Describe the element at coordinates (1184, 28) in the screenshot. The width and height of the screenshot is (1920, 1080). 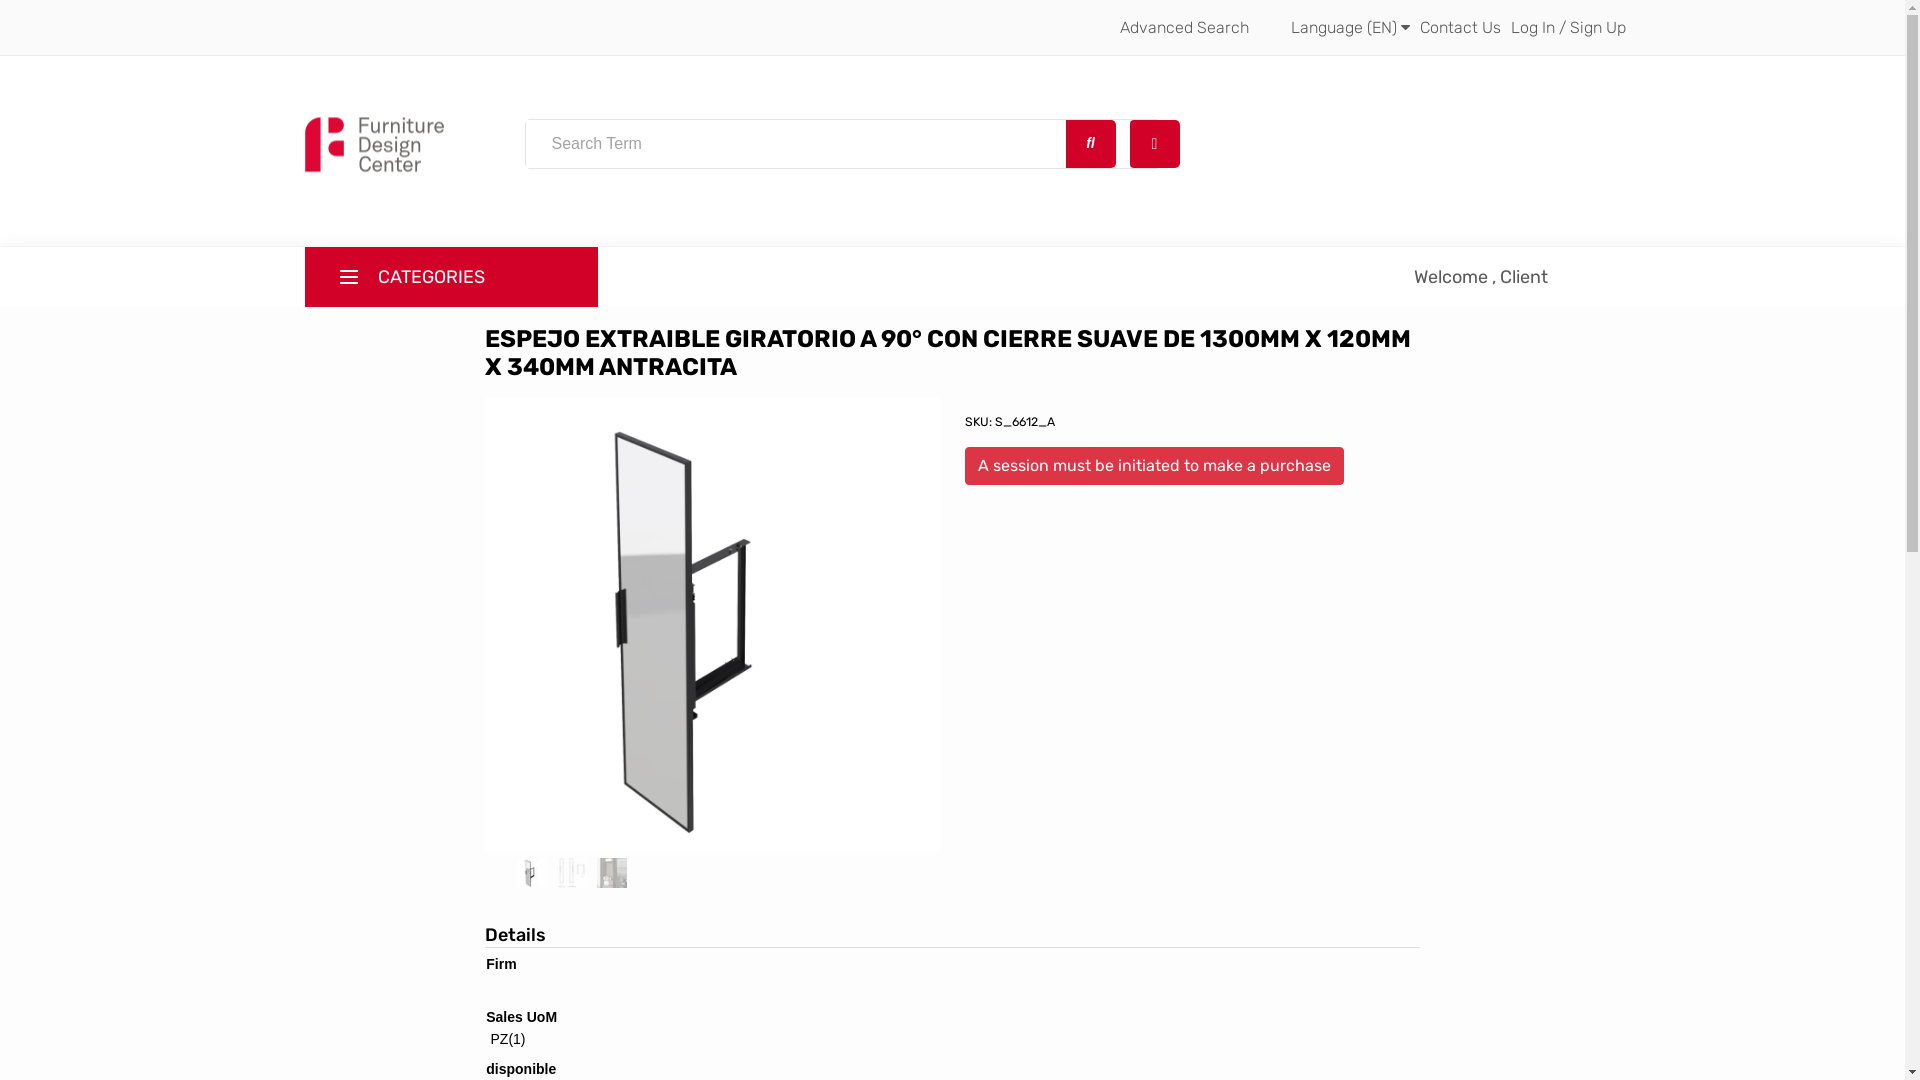
I see `Advanced Search` at that location.